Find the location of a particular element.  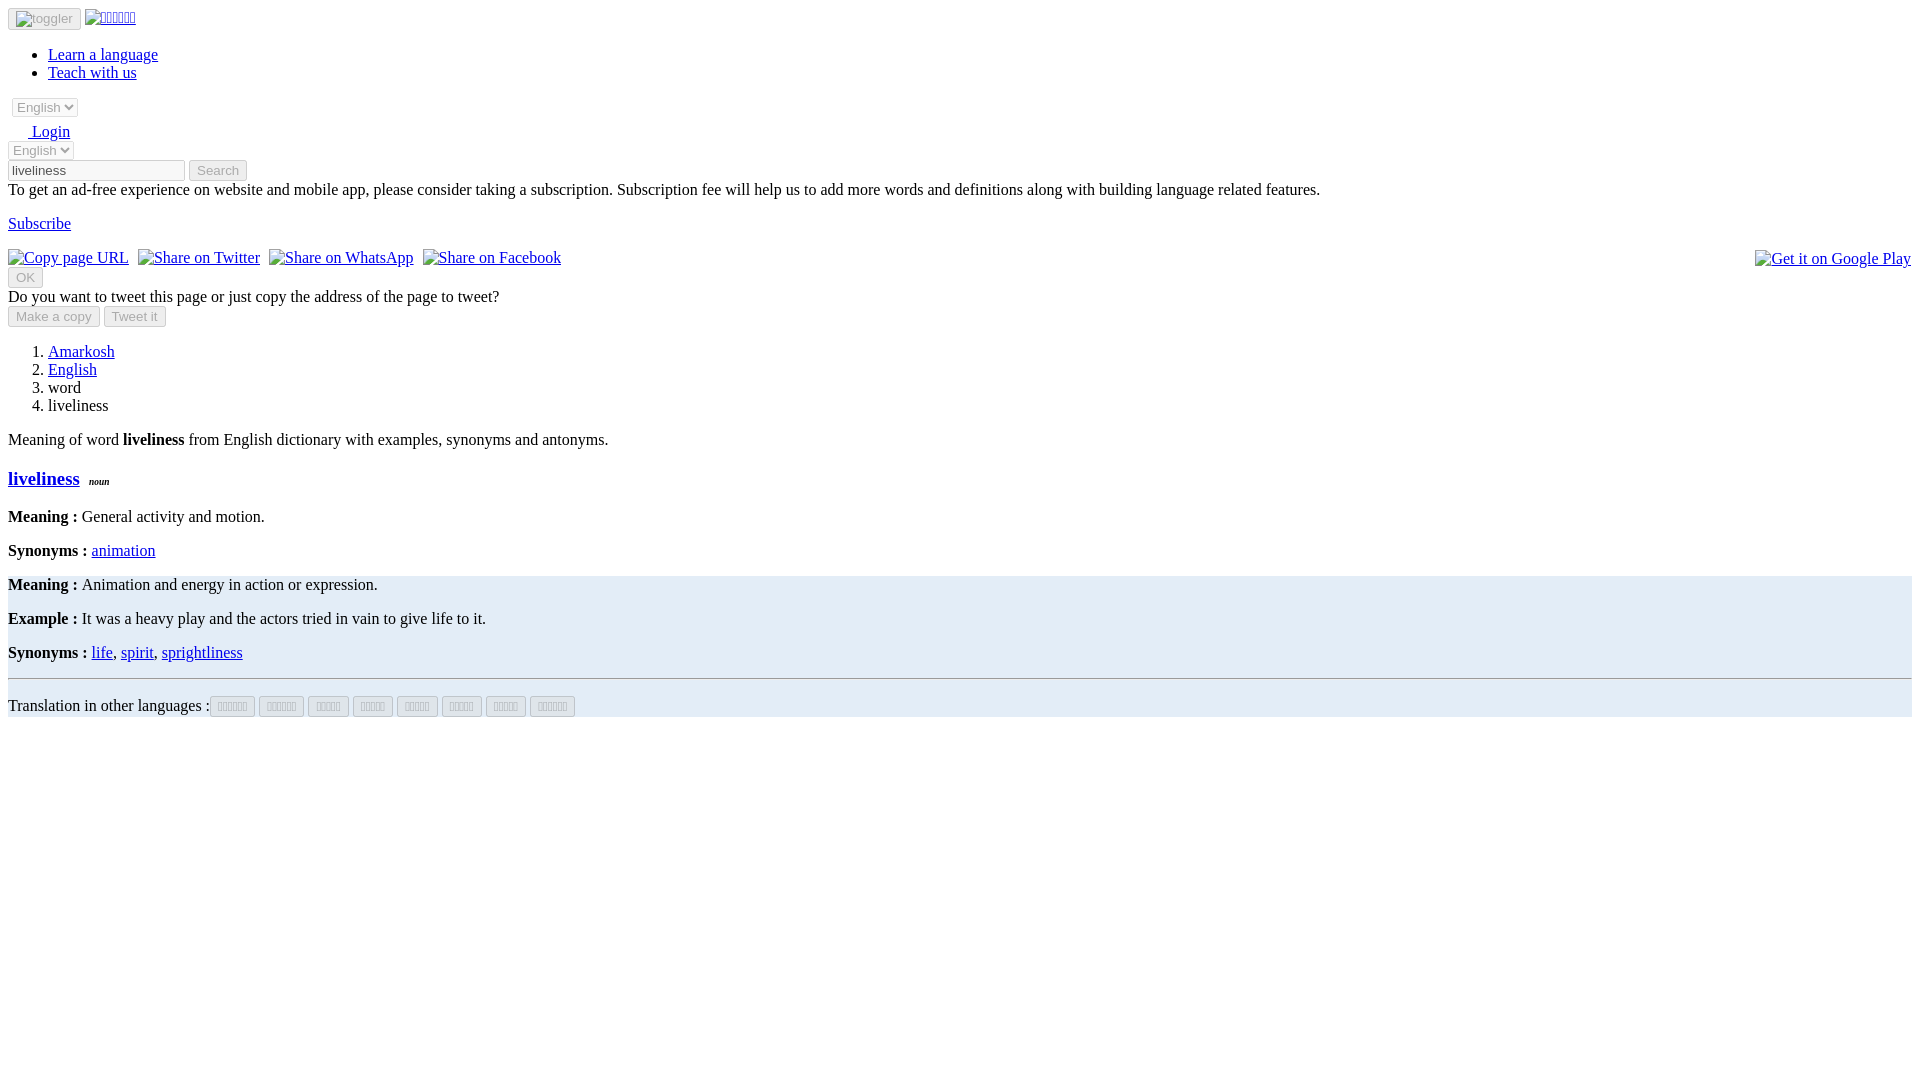

Learn a language is located at coordinates (102, 54).